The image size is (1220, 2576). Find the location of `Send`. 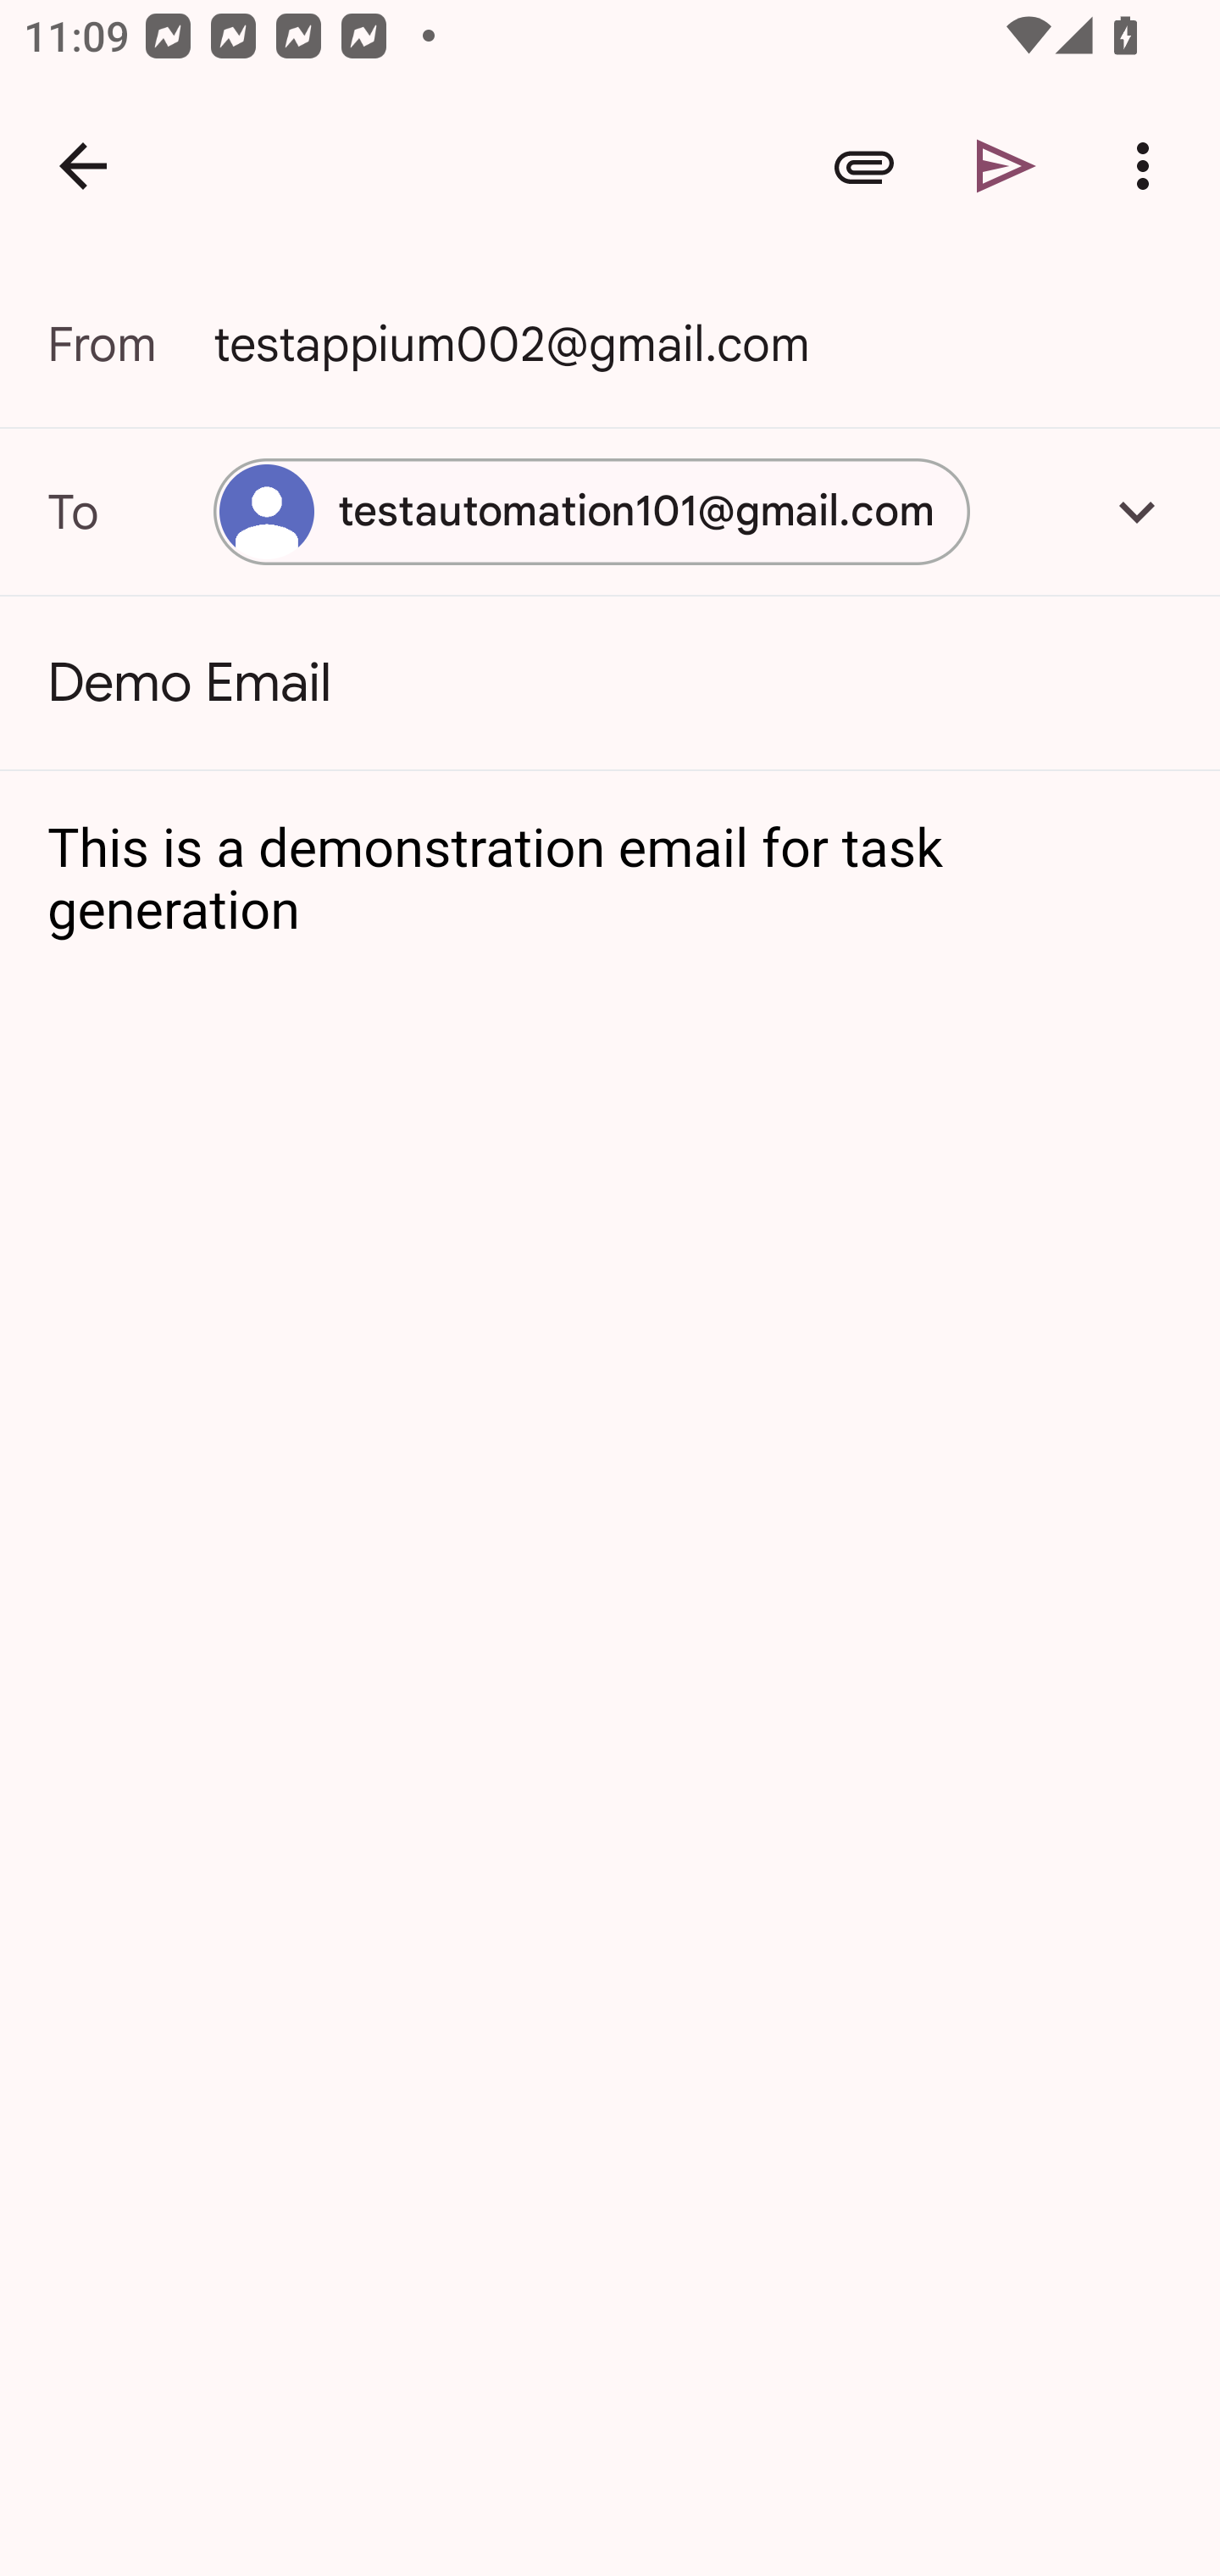

Send is located at coordinates (1006, 166).